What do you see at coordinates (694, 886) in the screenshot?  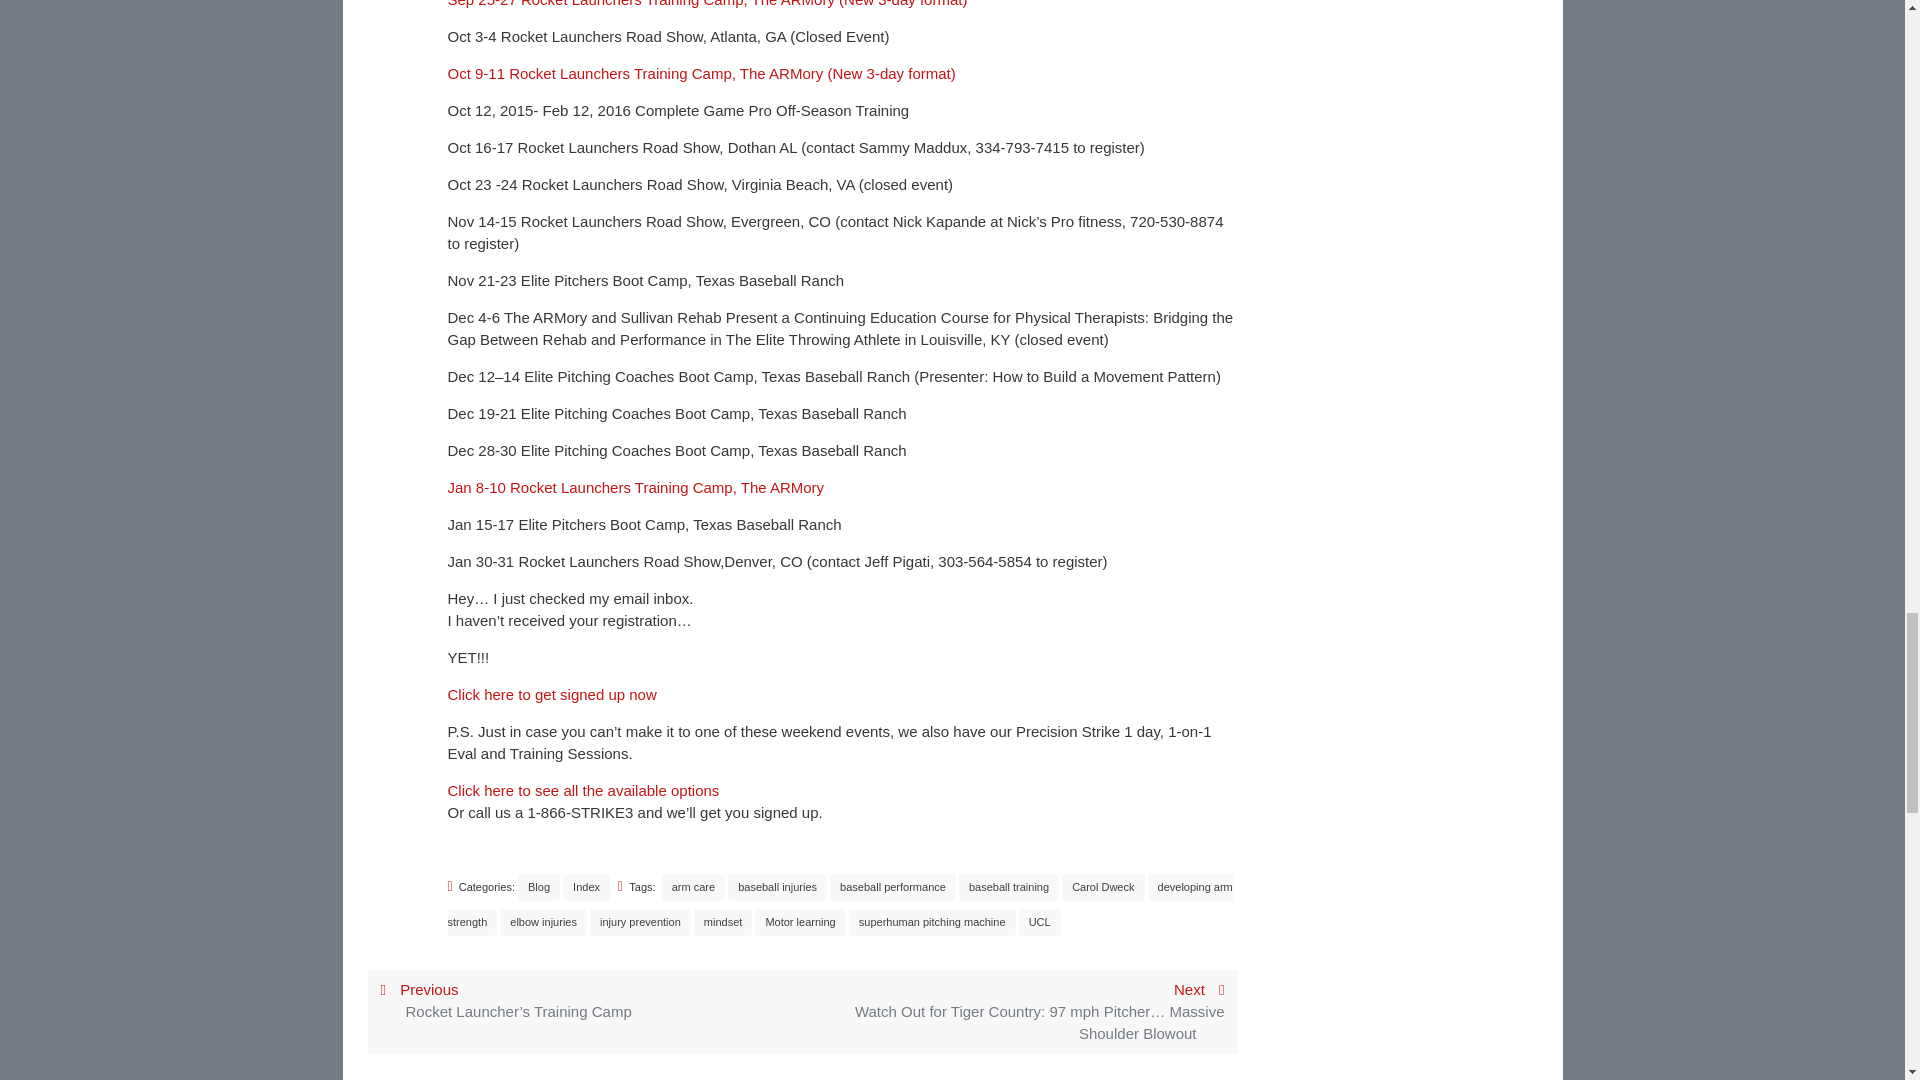 I see `arm care` at bounding box center [694, 886].